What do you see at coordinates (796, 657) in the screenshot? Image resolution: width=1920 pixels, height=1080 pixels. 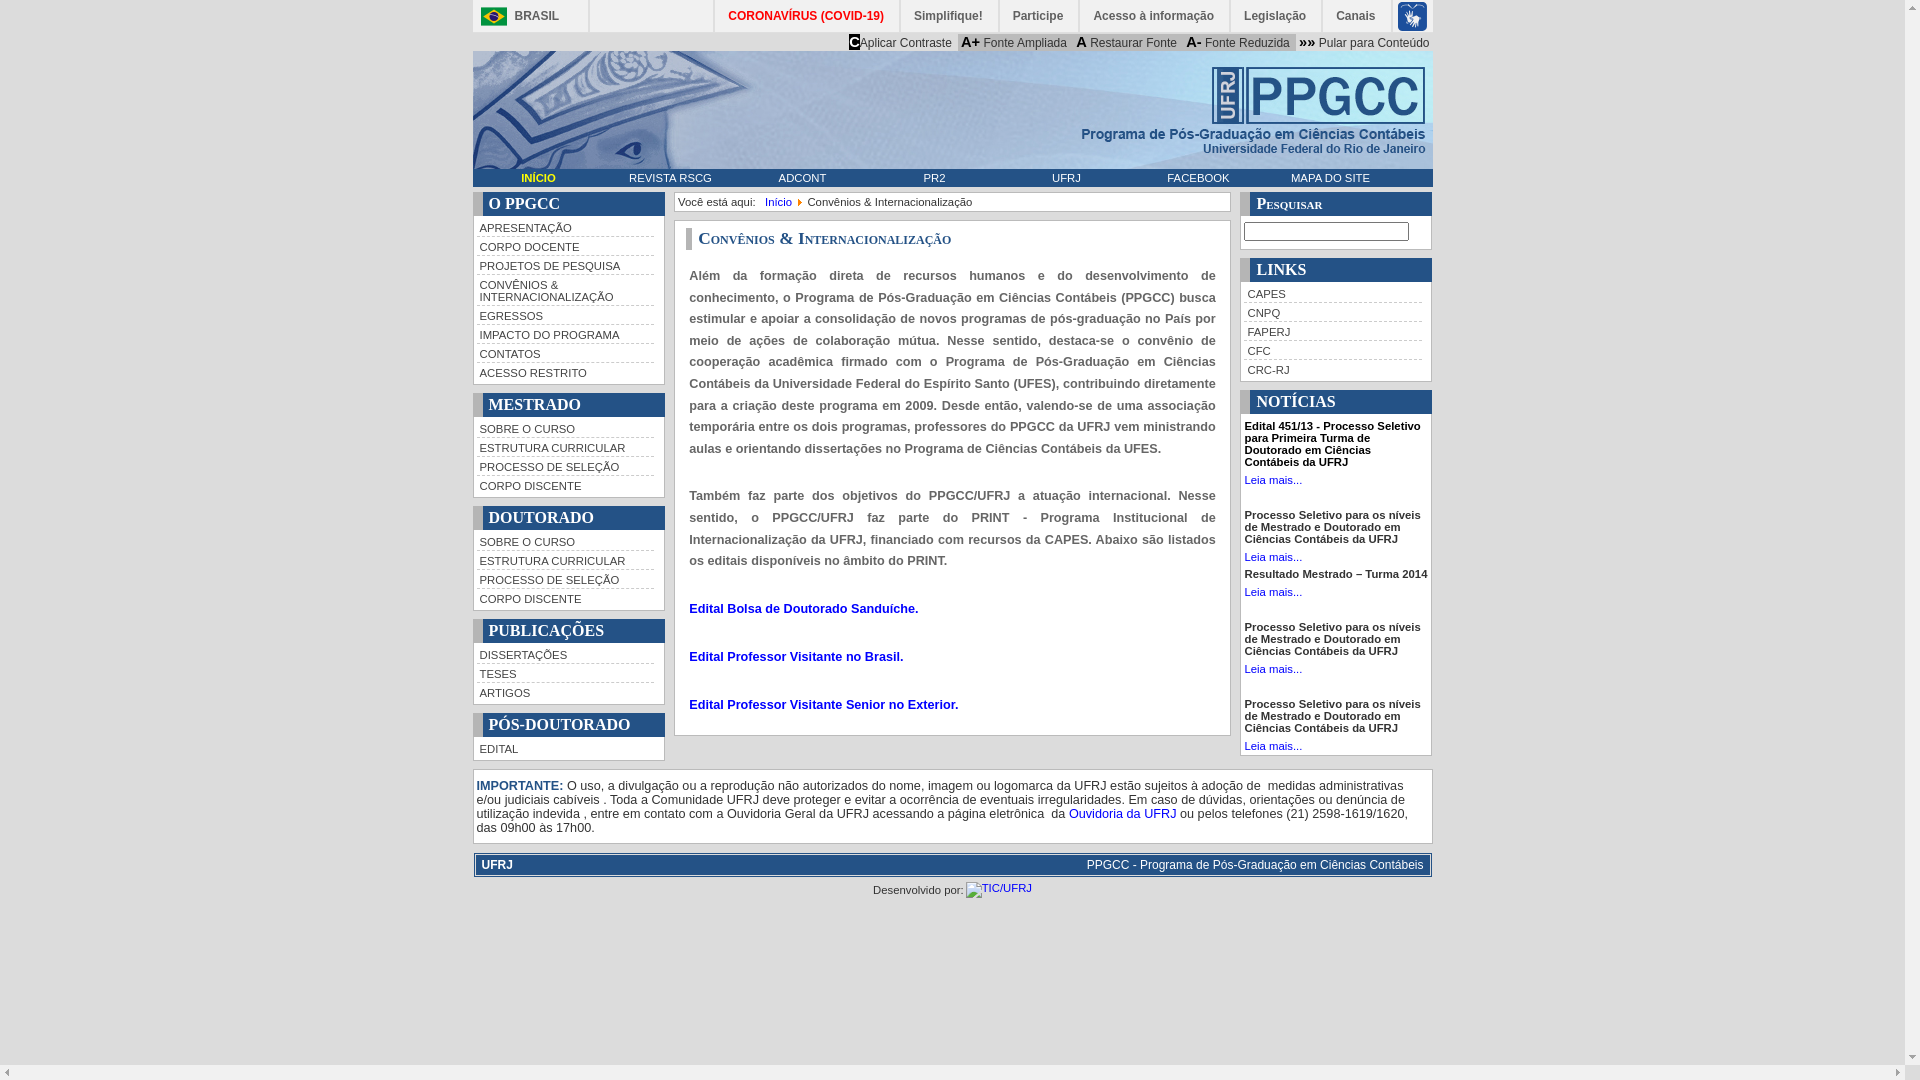 I see `Edital Professor Visitante no Brasil.` at bounding box center [796, 657].